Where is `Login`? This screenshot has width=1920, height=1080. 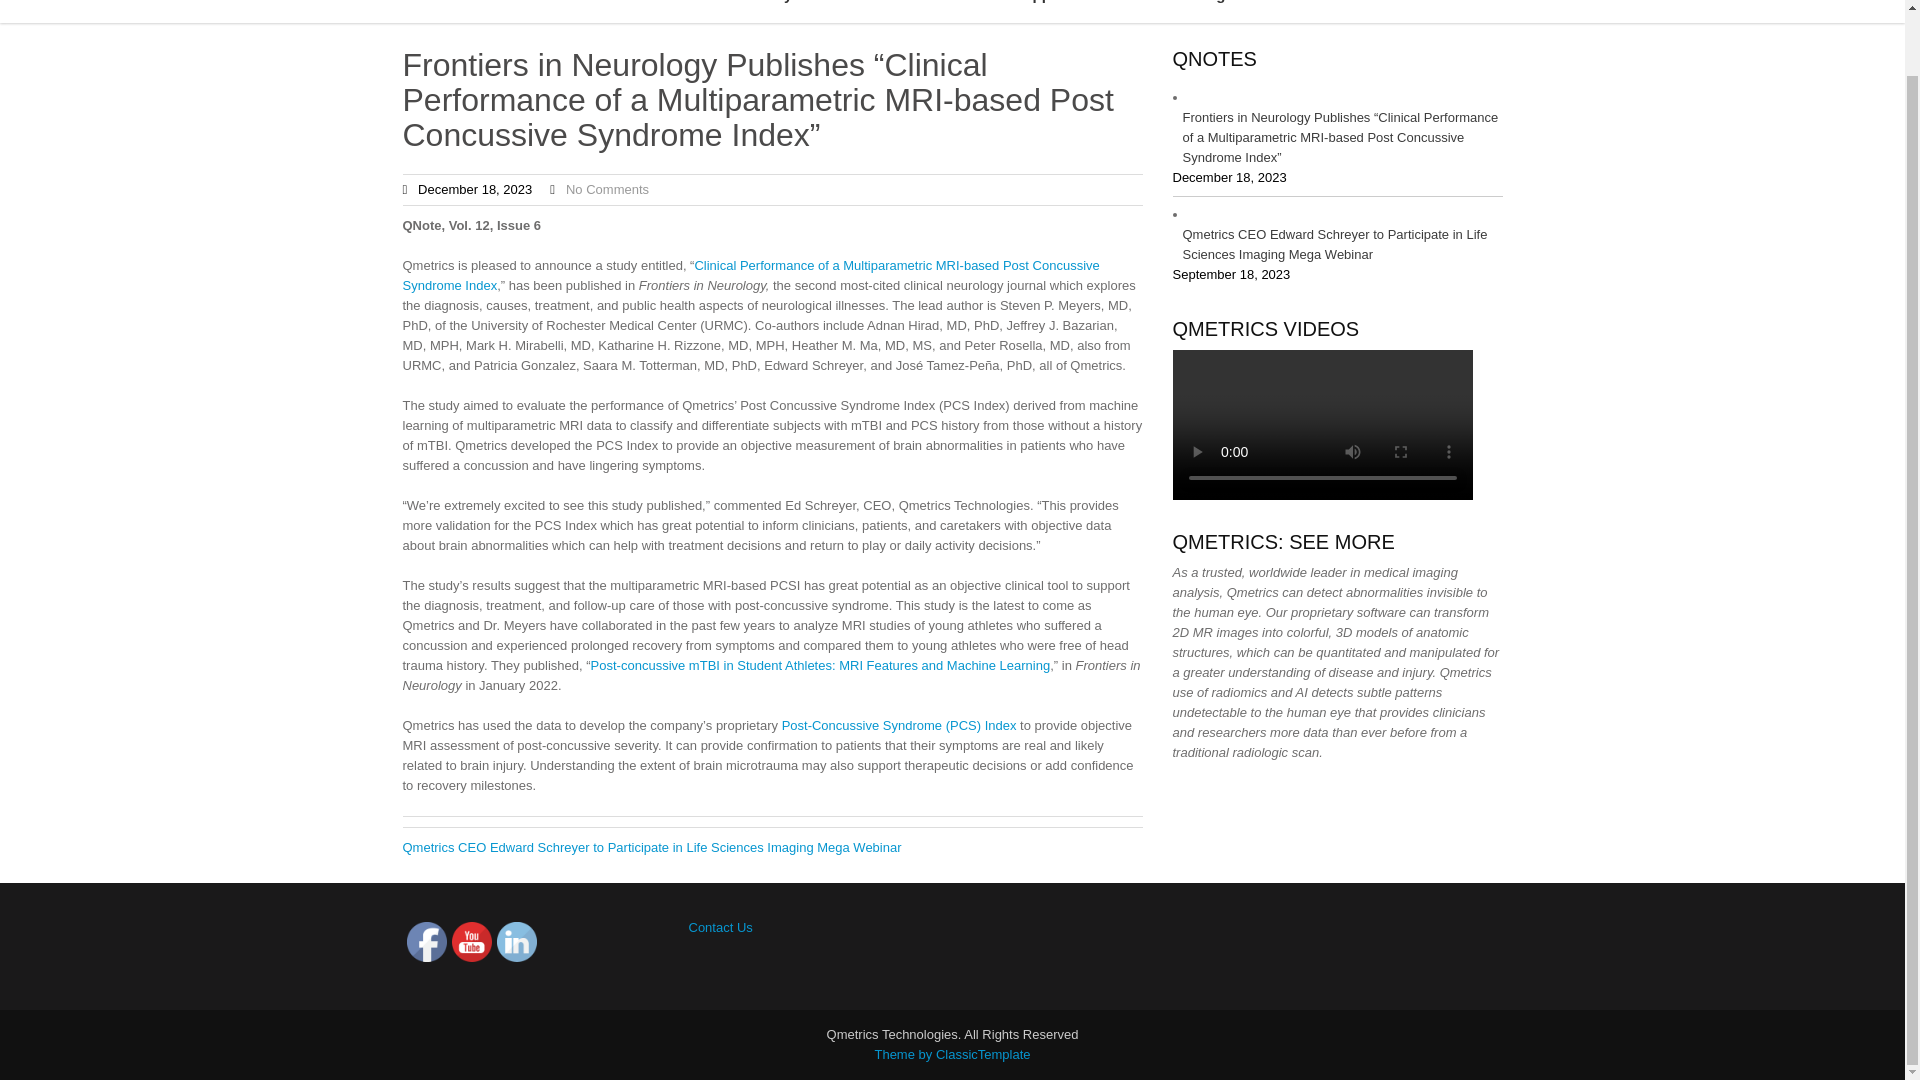
Login is located at coordinates (1218, 11).